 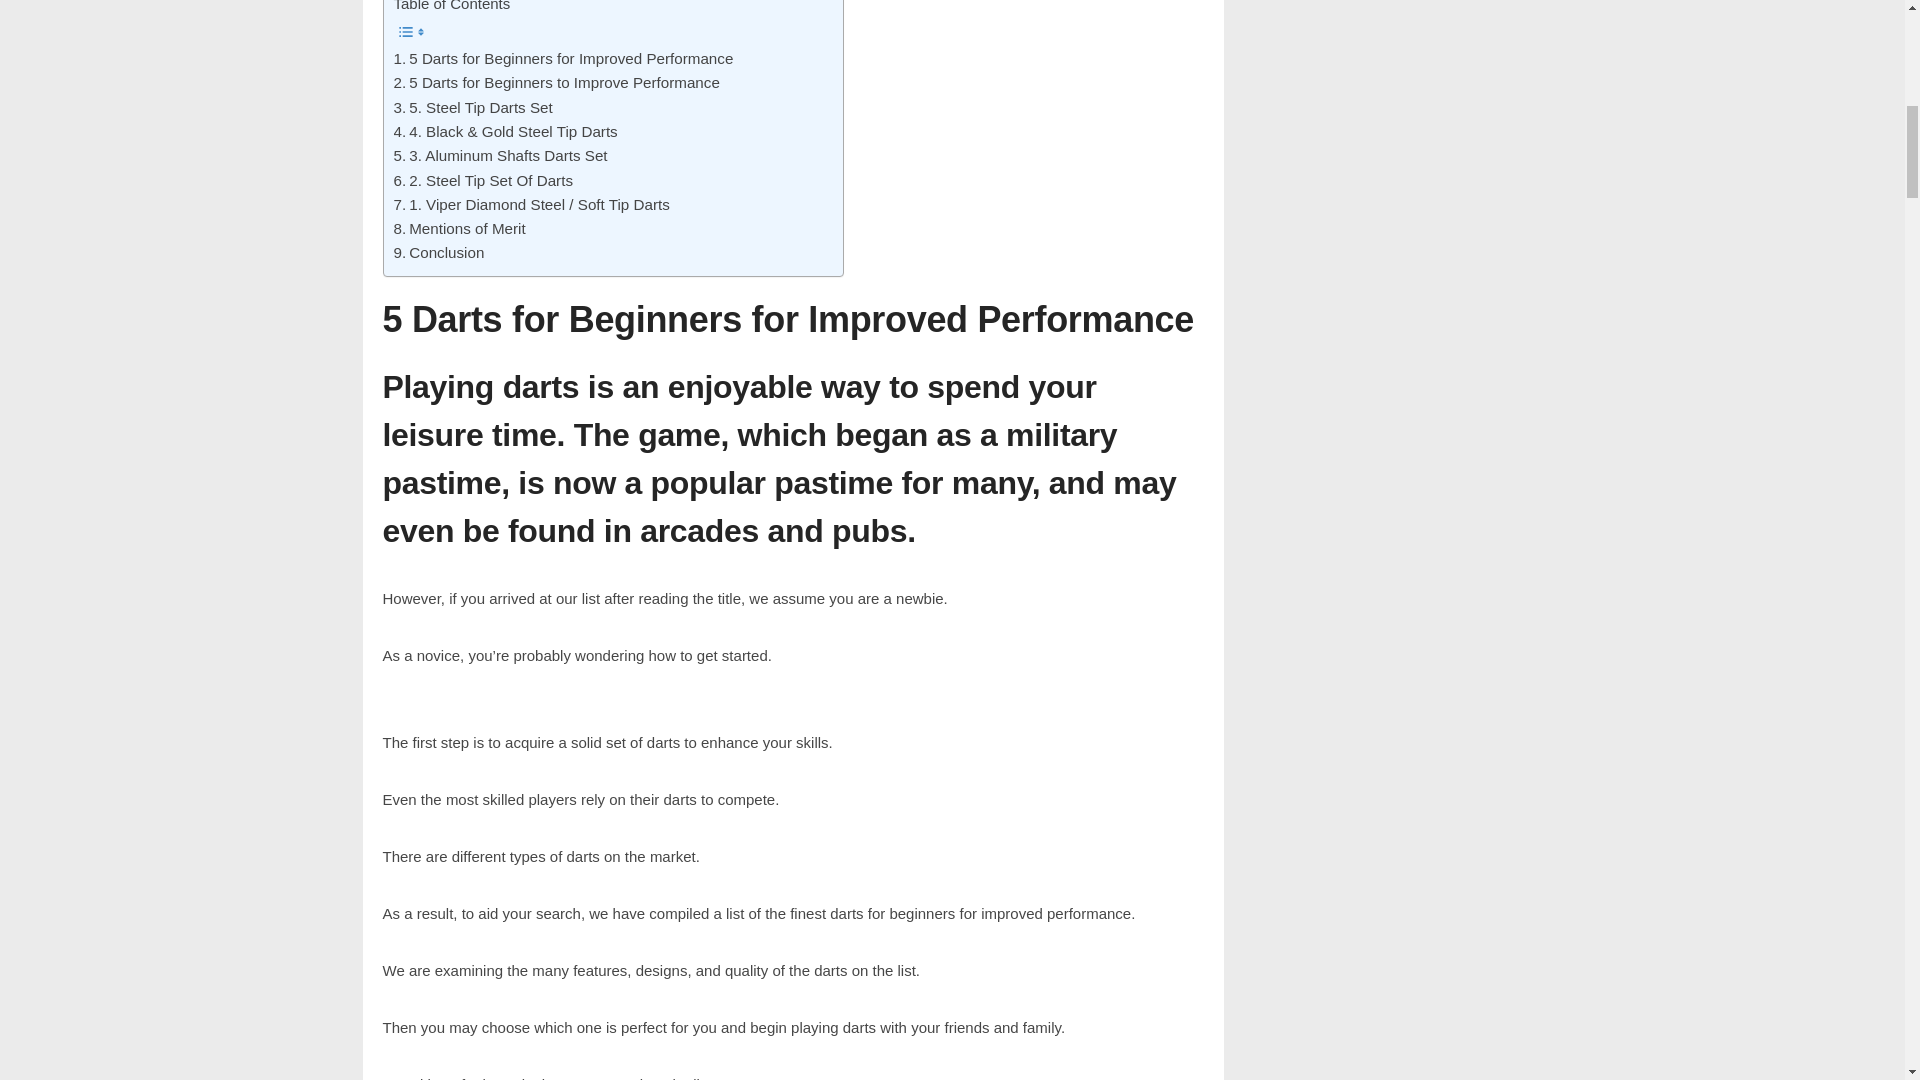 What do you see at coordinates (482, 180) in the screenshot?
I see `2. Steel Tip Set Of Darts` at bounding box center [482, 180].